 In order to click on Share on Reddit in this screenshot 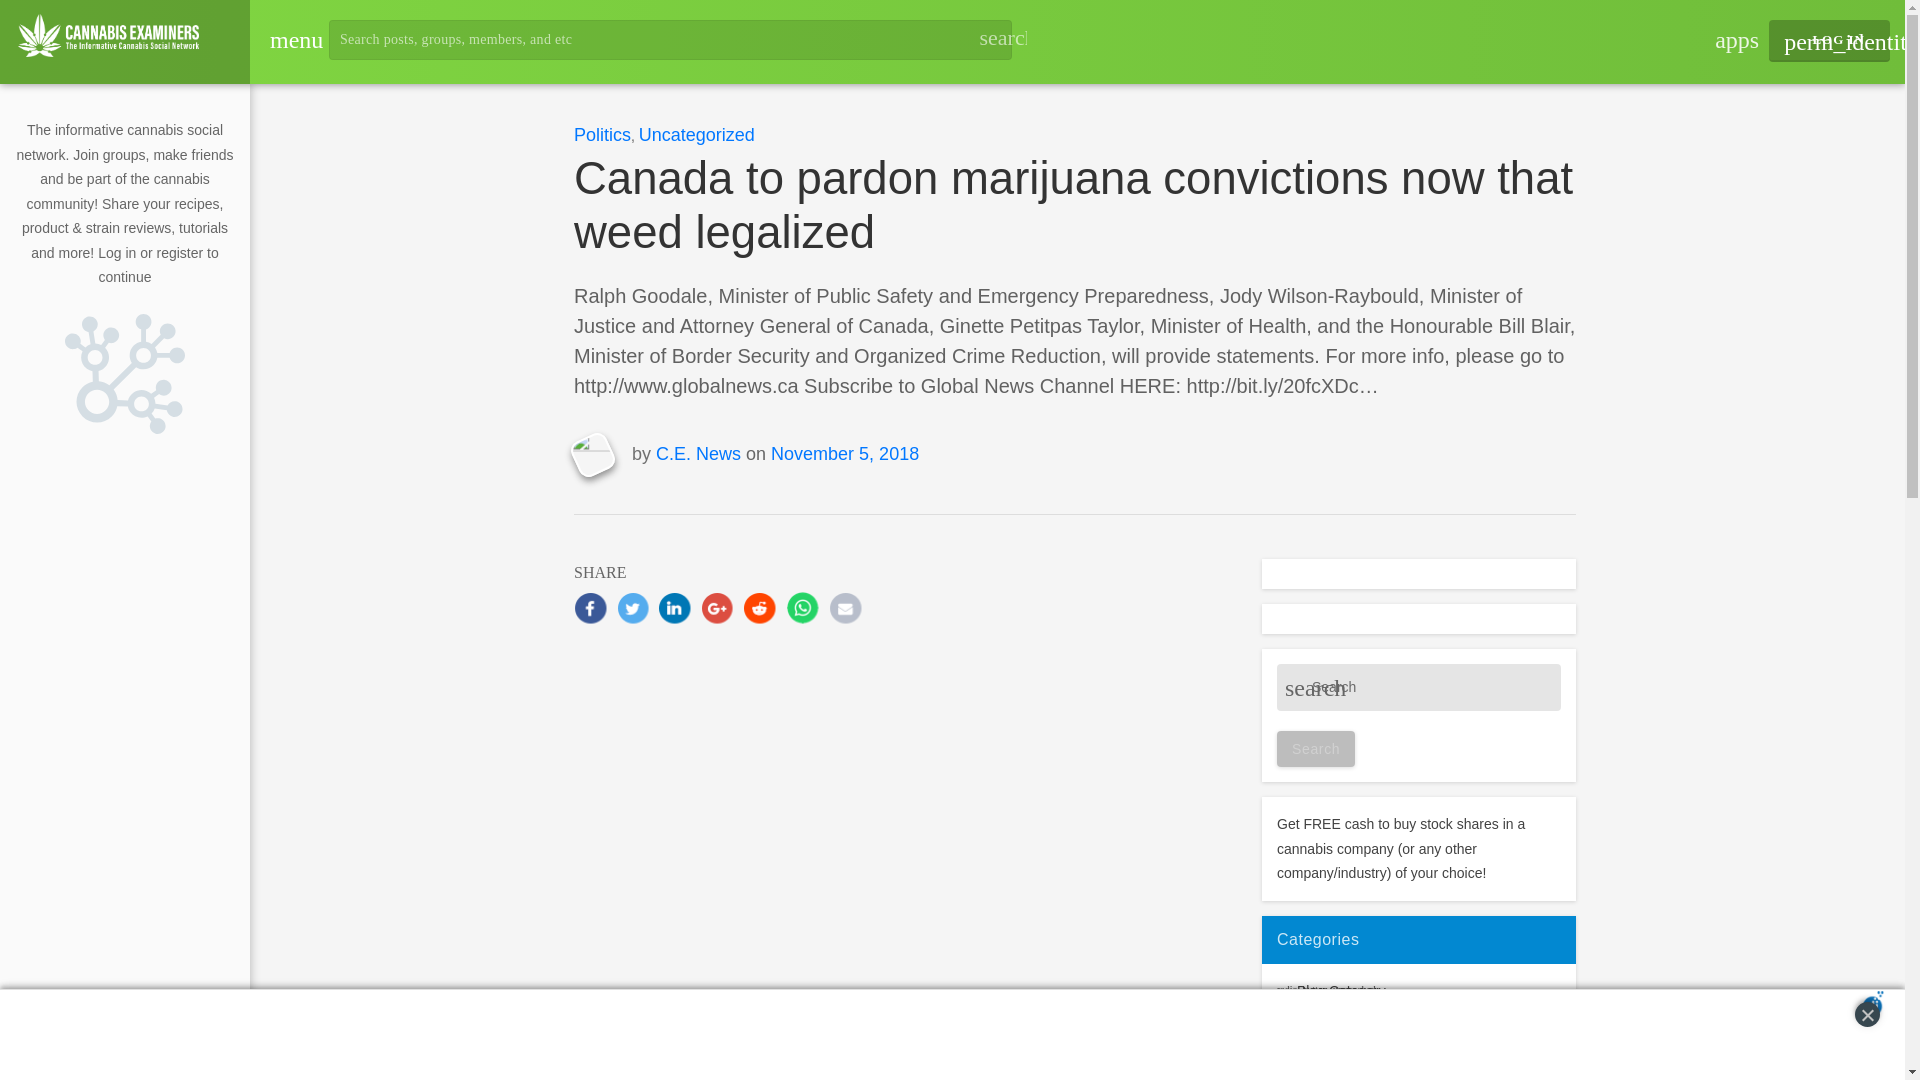, I will do `click(760, 608)`.